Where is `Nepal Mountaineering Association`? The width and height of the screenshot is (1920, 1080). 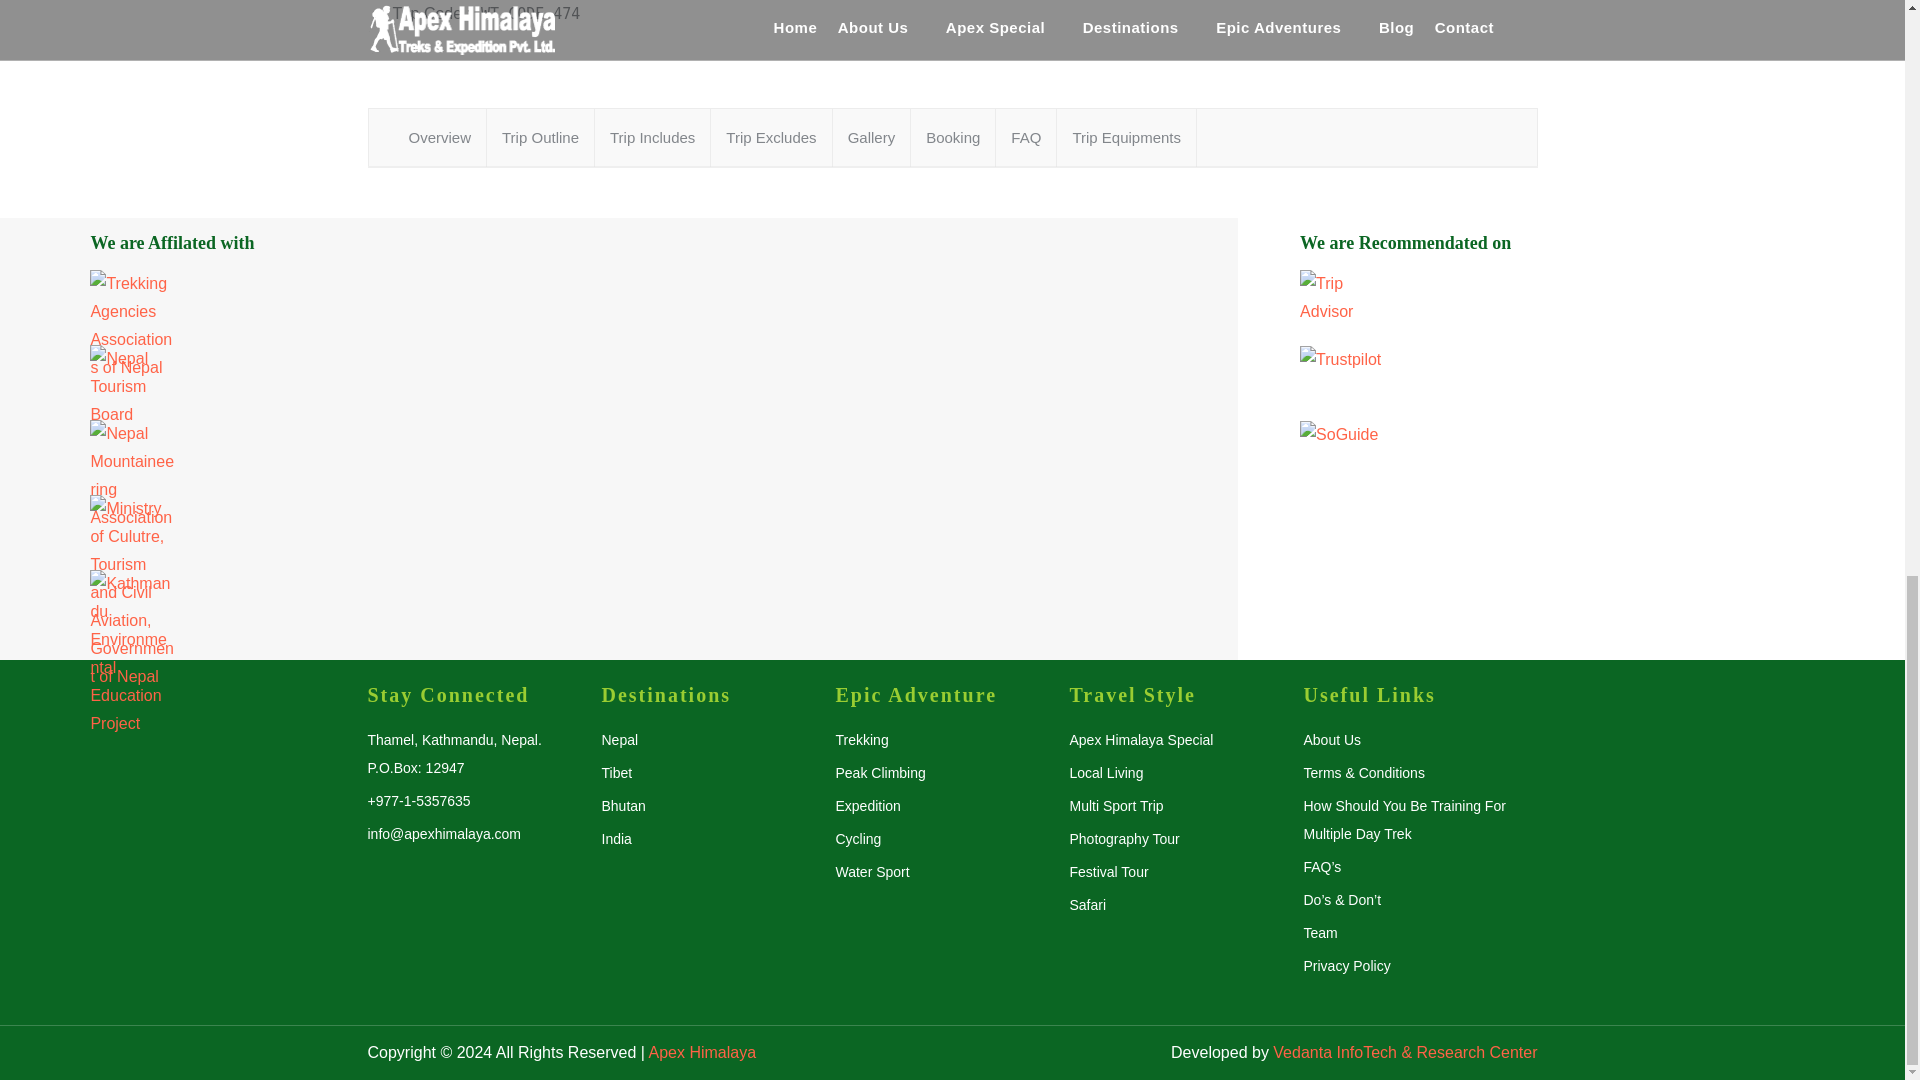
Nepal Mountaineering Association is located at coordinates (618, 457).